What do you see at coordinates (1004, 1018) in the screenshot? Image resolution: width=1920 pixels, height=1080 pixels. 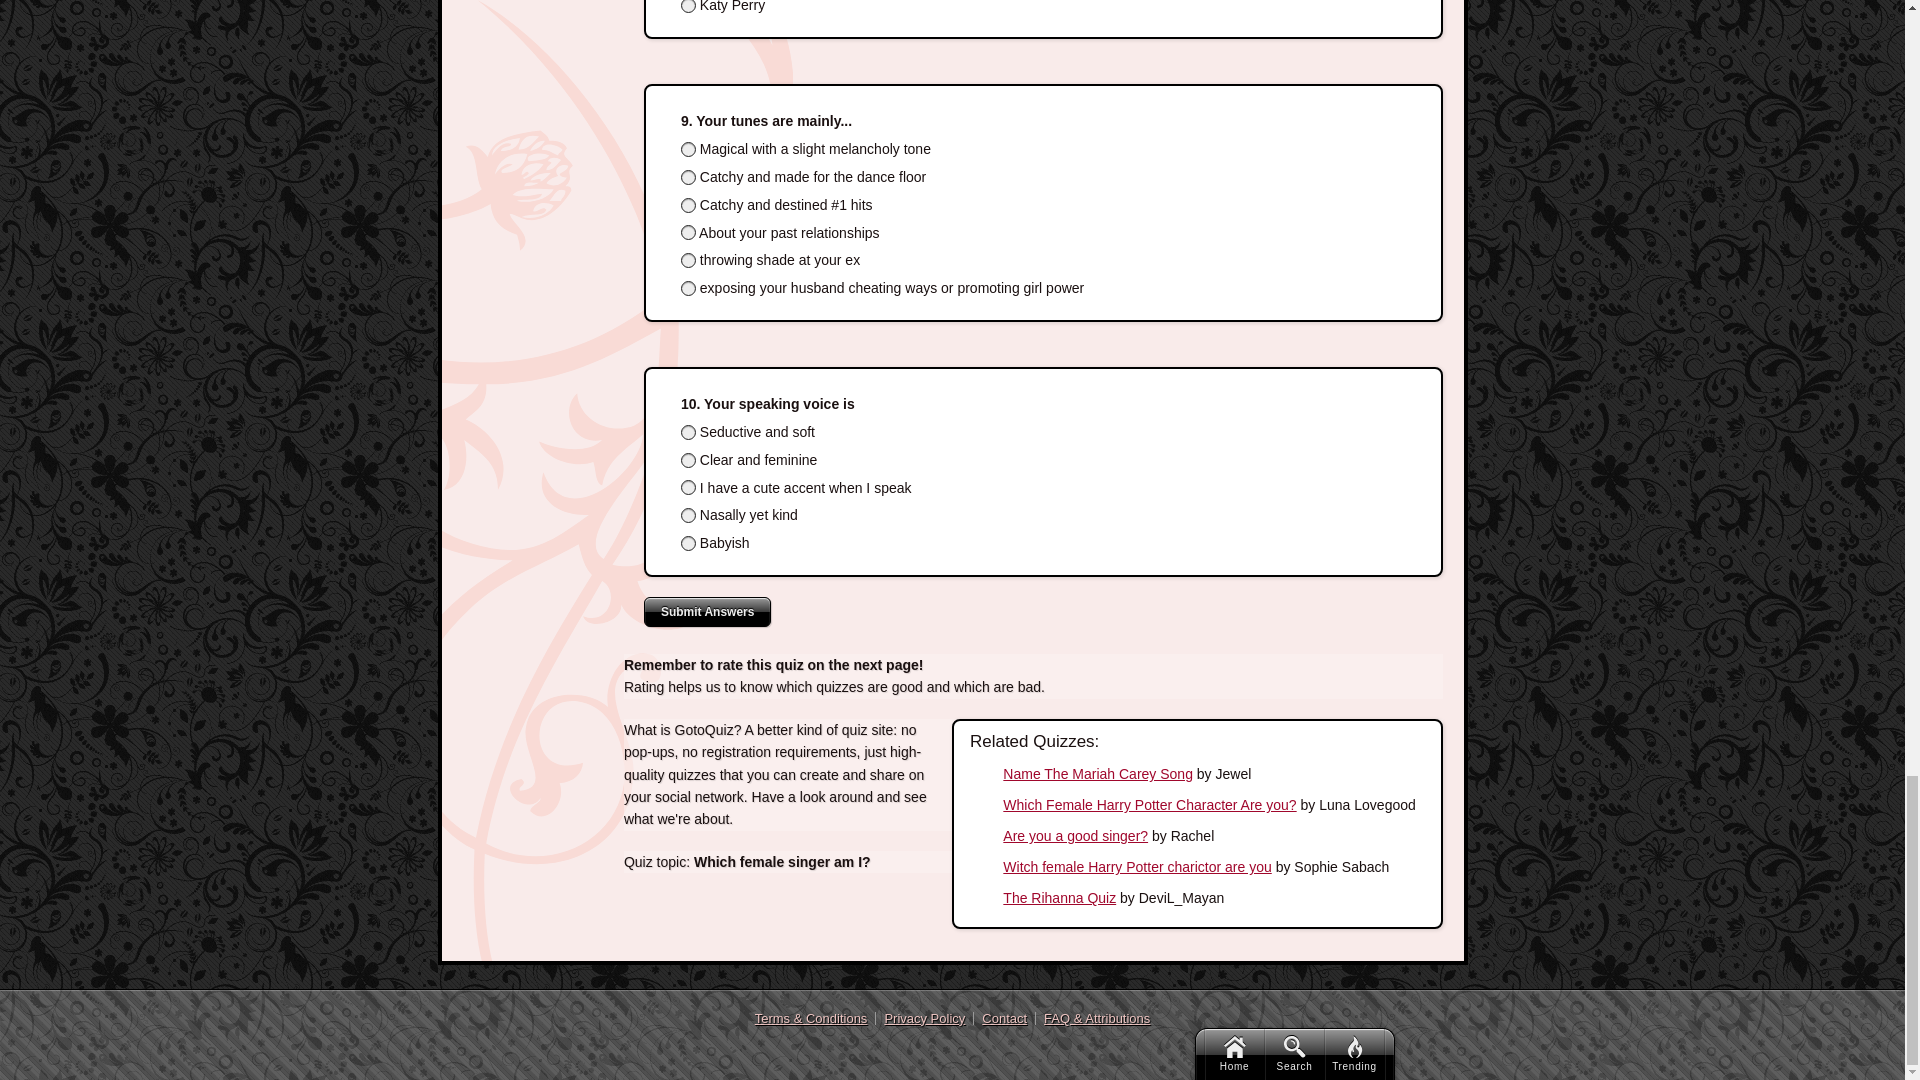 I see `Contact` at bounding box center [1004, 1018].